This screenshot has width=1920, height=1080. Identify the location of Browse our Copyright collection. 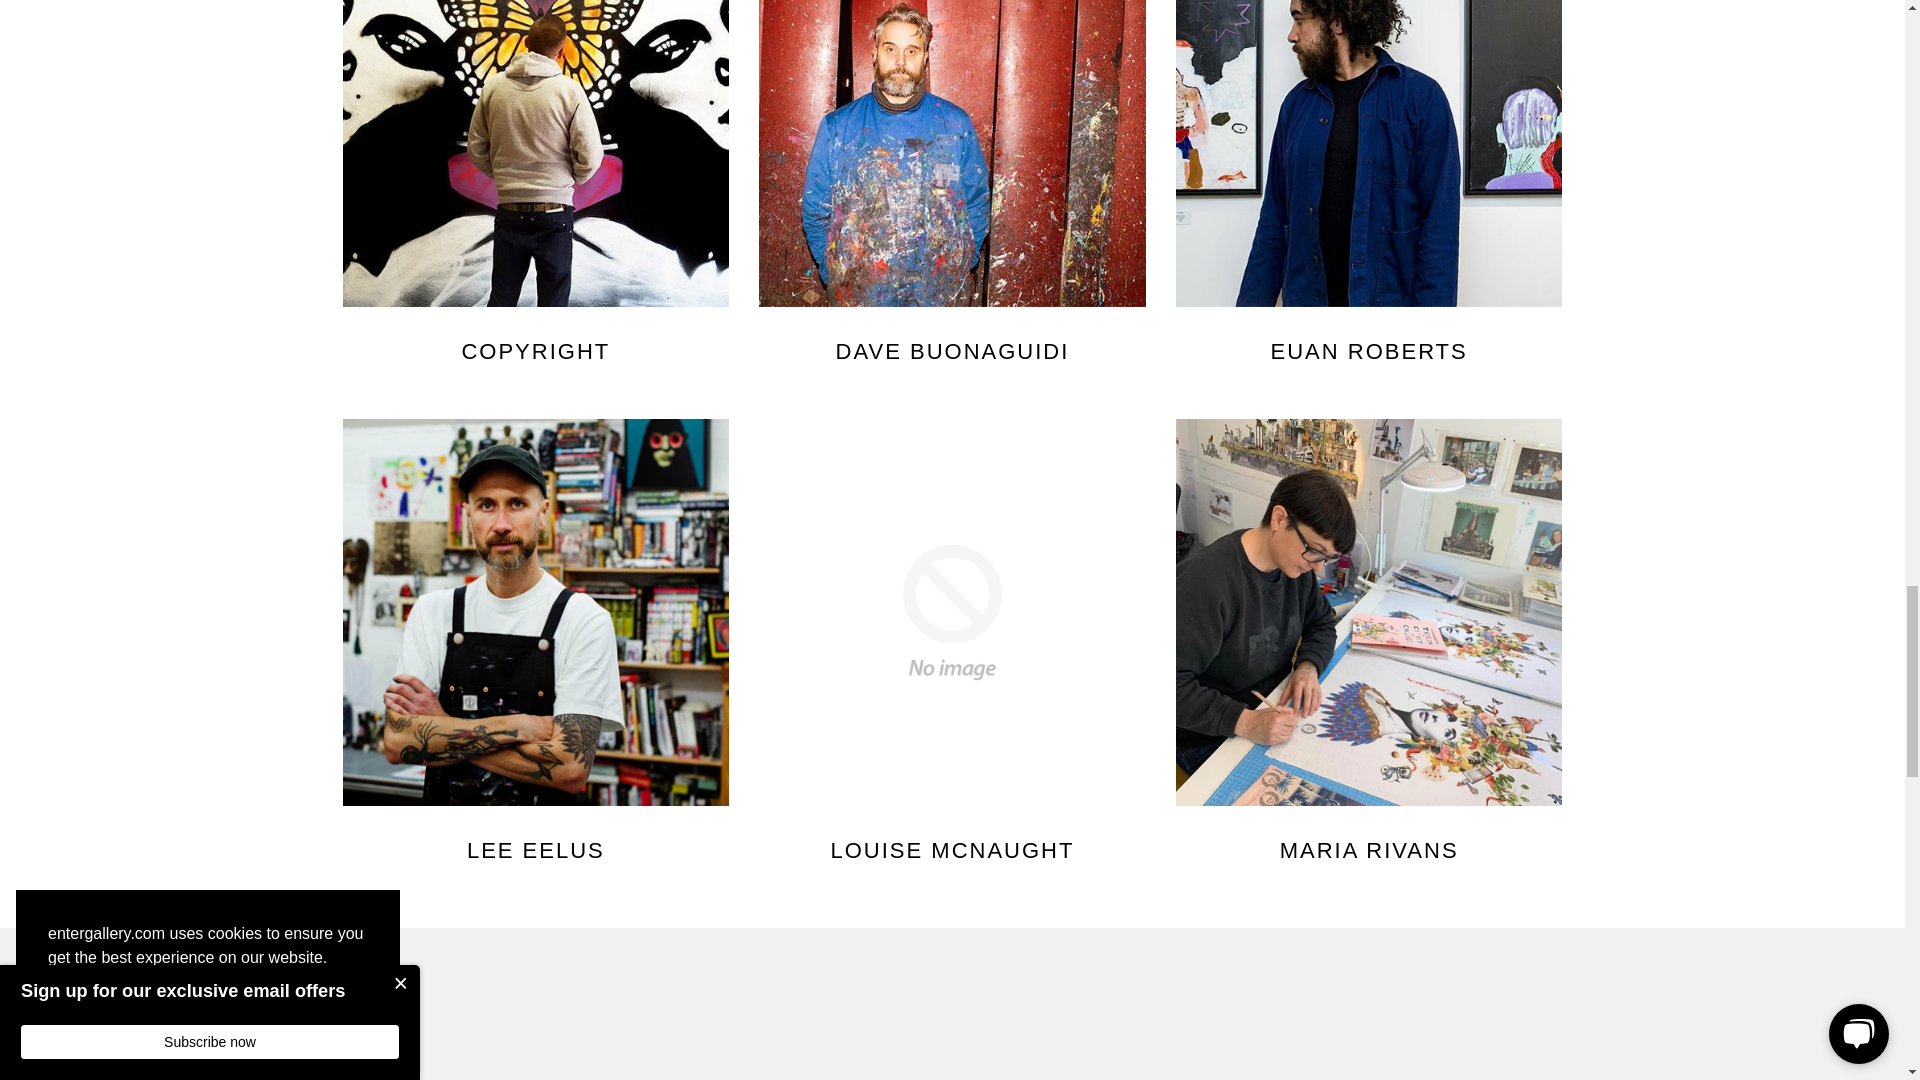
(535, 154).